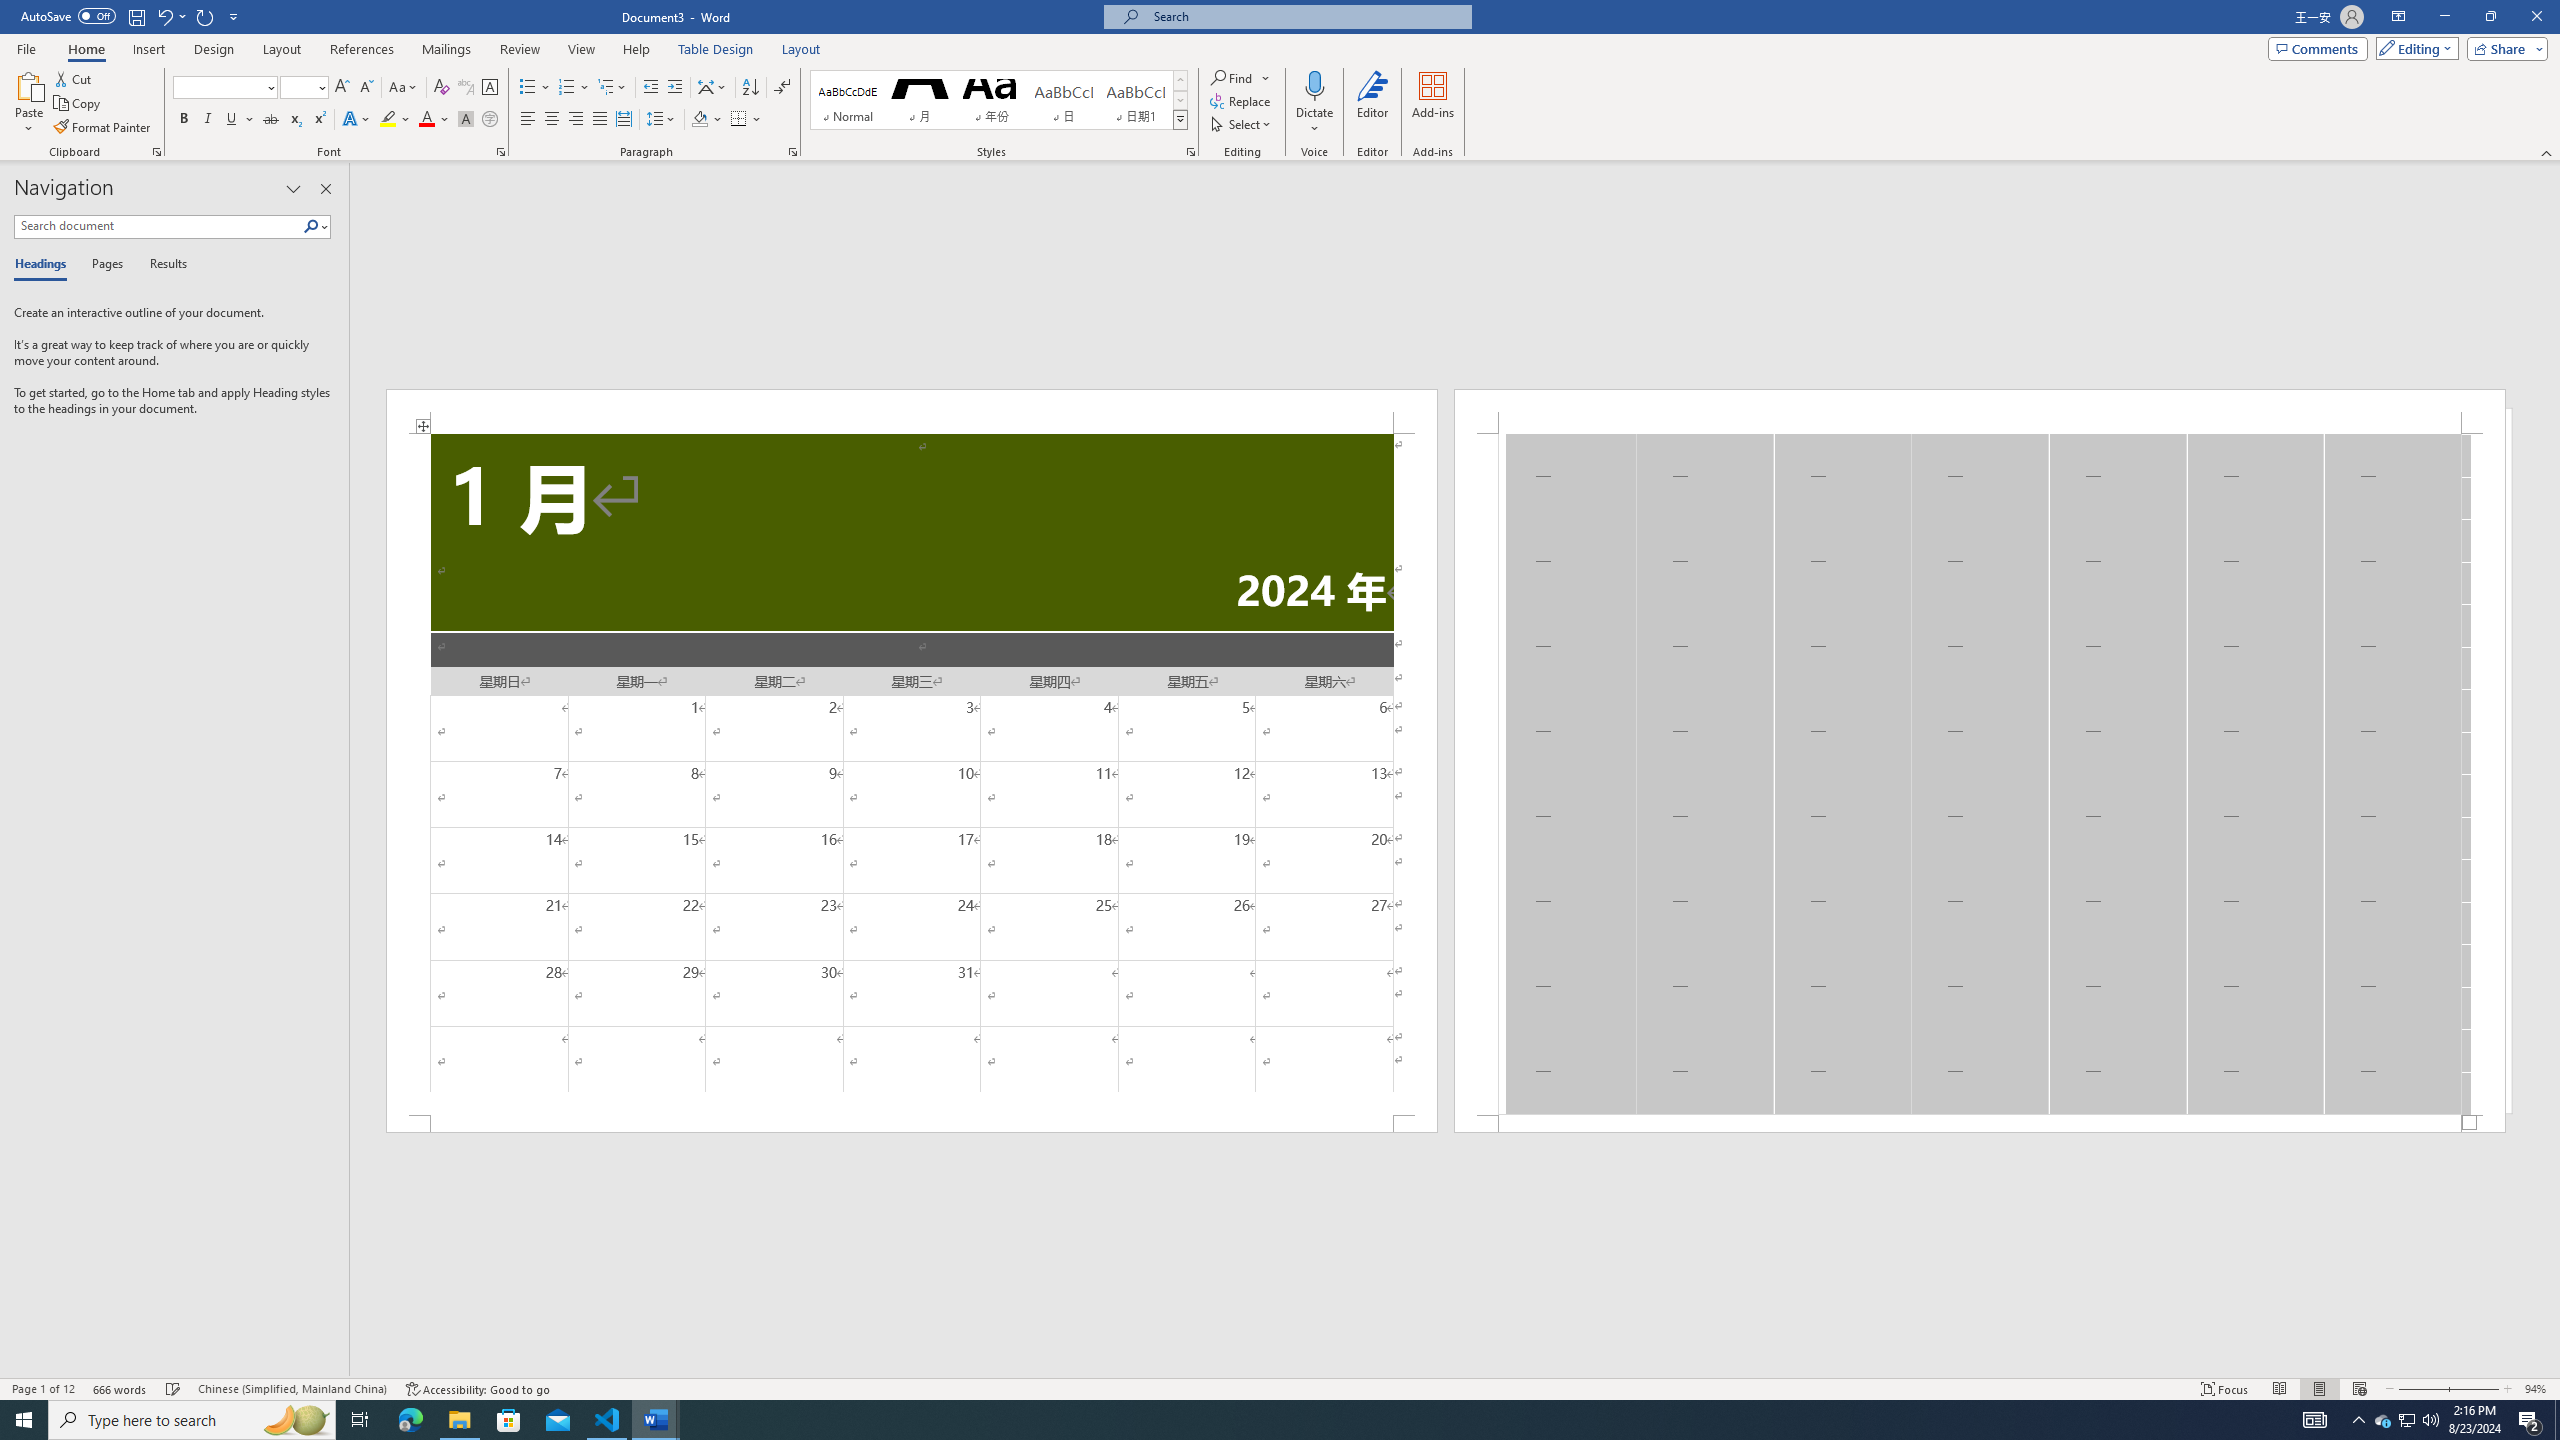  I want to click on Mailings, so click(446, 49).